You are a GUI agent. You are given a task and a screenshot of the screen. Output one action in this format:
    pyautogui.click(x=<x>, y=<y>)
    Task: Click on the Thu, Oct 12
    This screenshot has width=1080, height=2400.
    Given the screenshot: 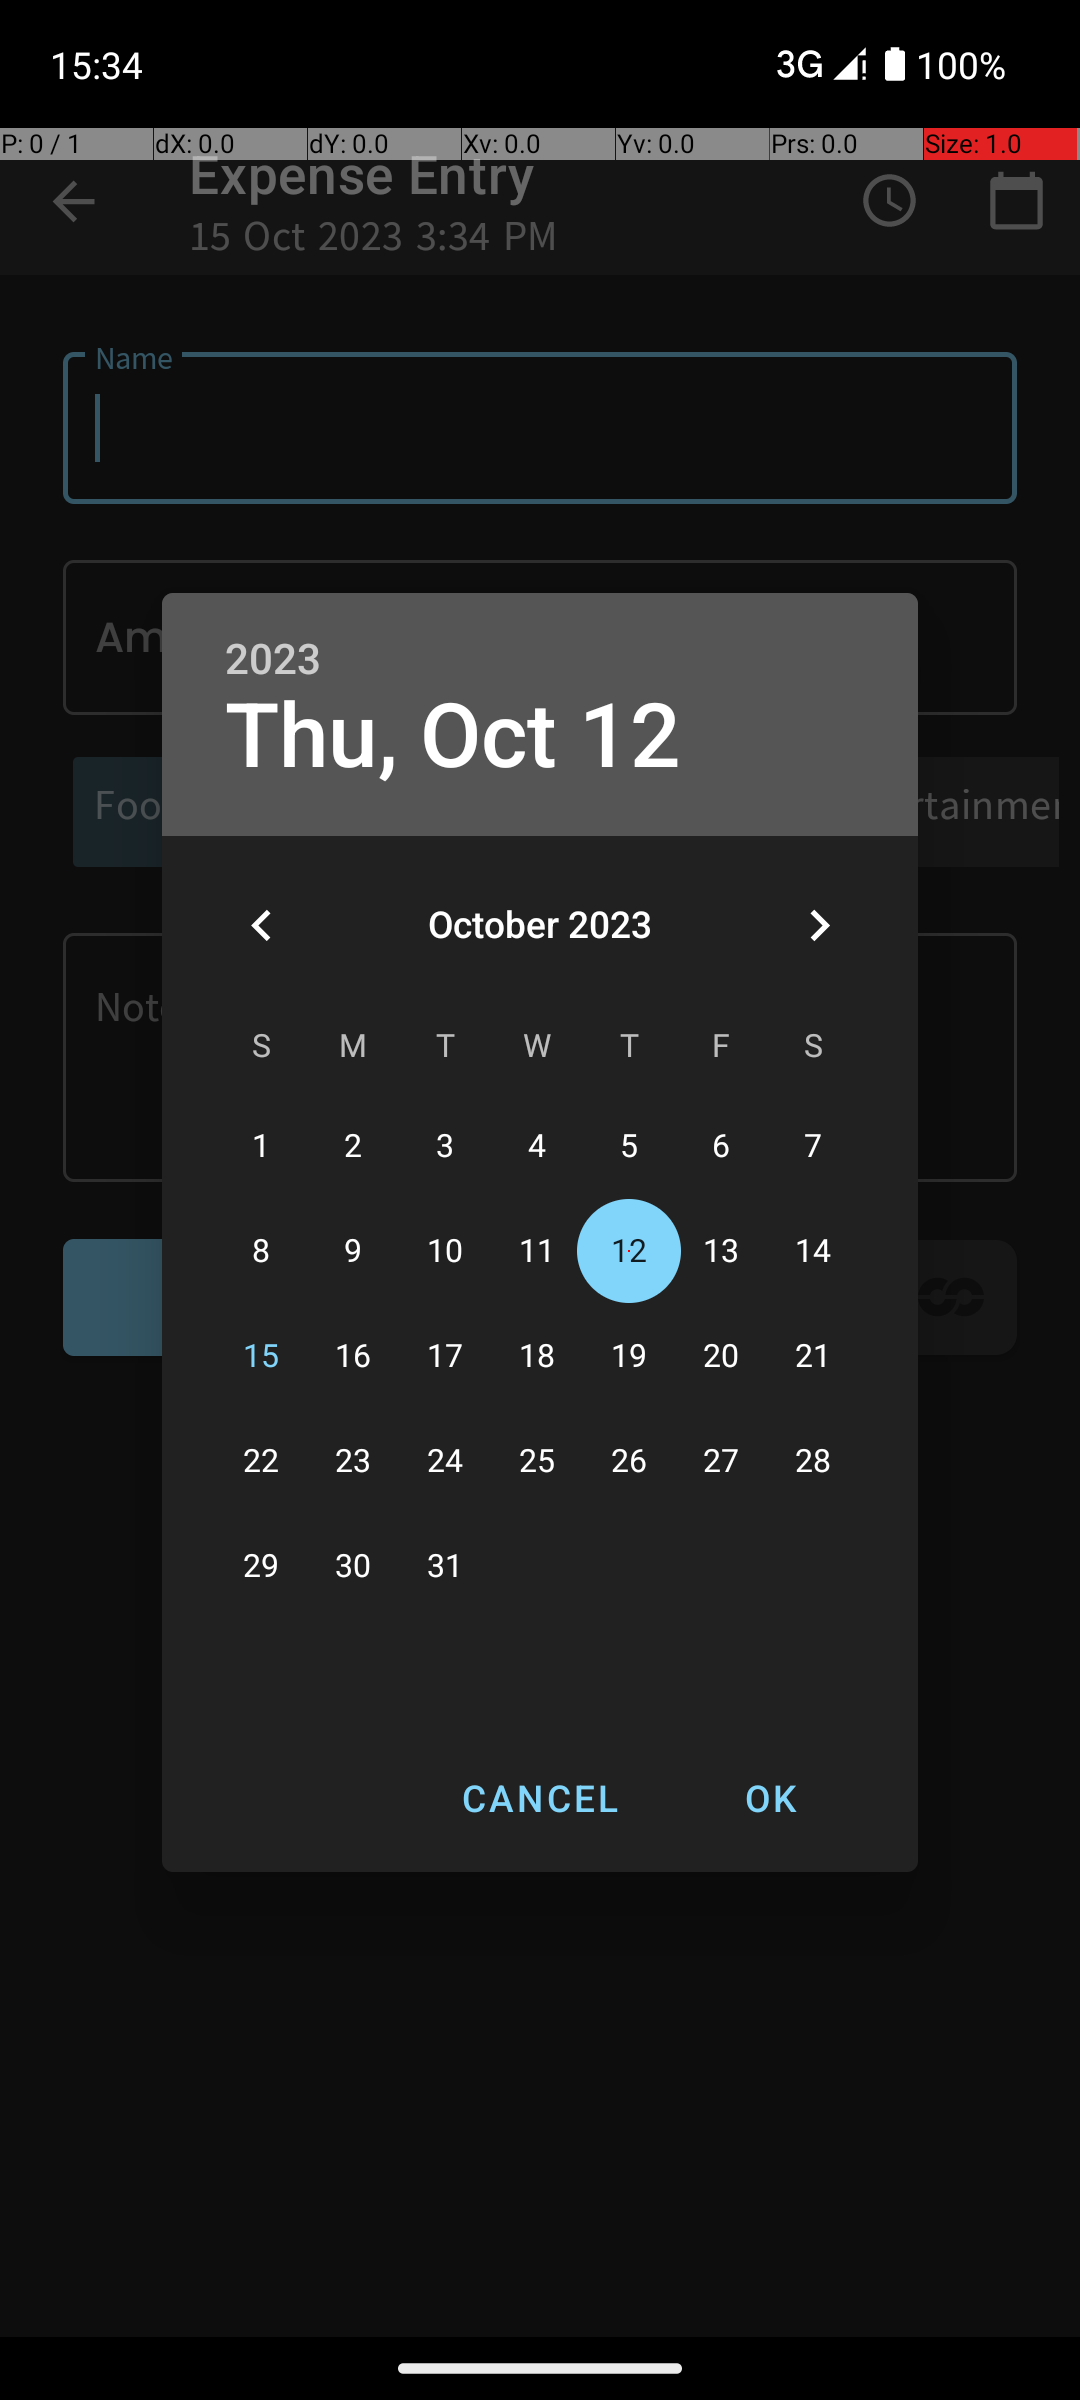 What is the action you would take?
    pyautogui.click(x=453, y=736)
    